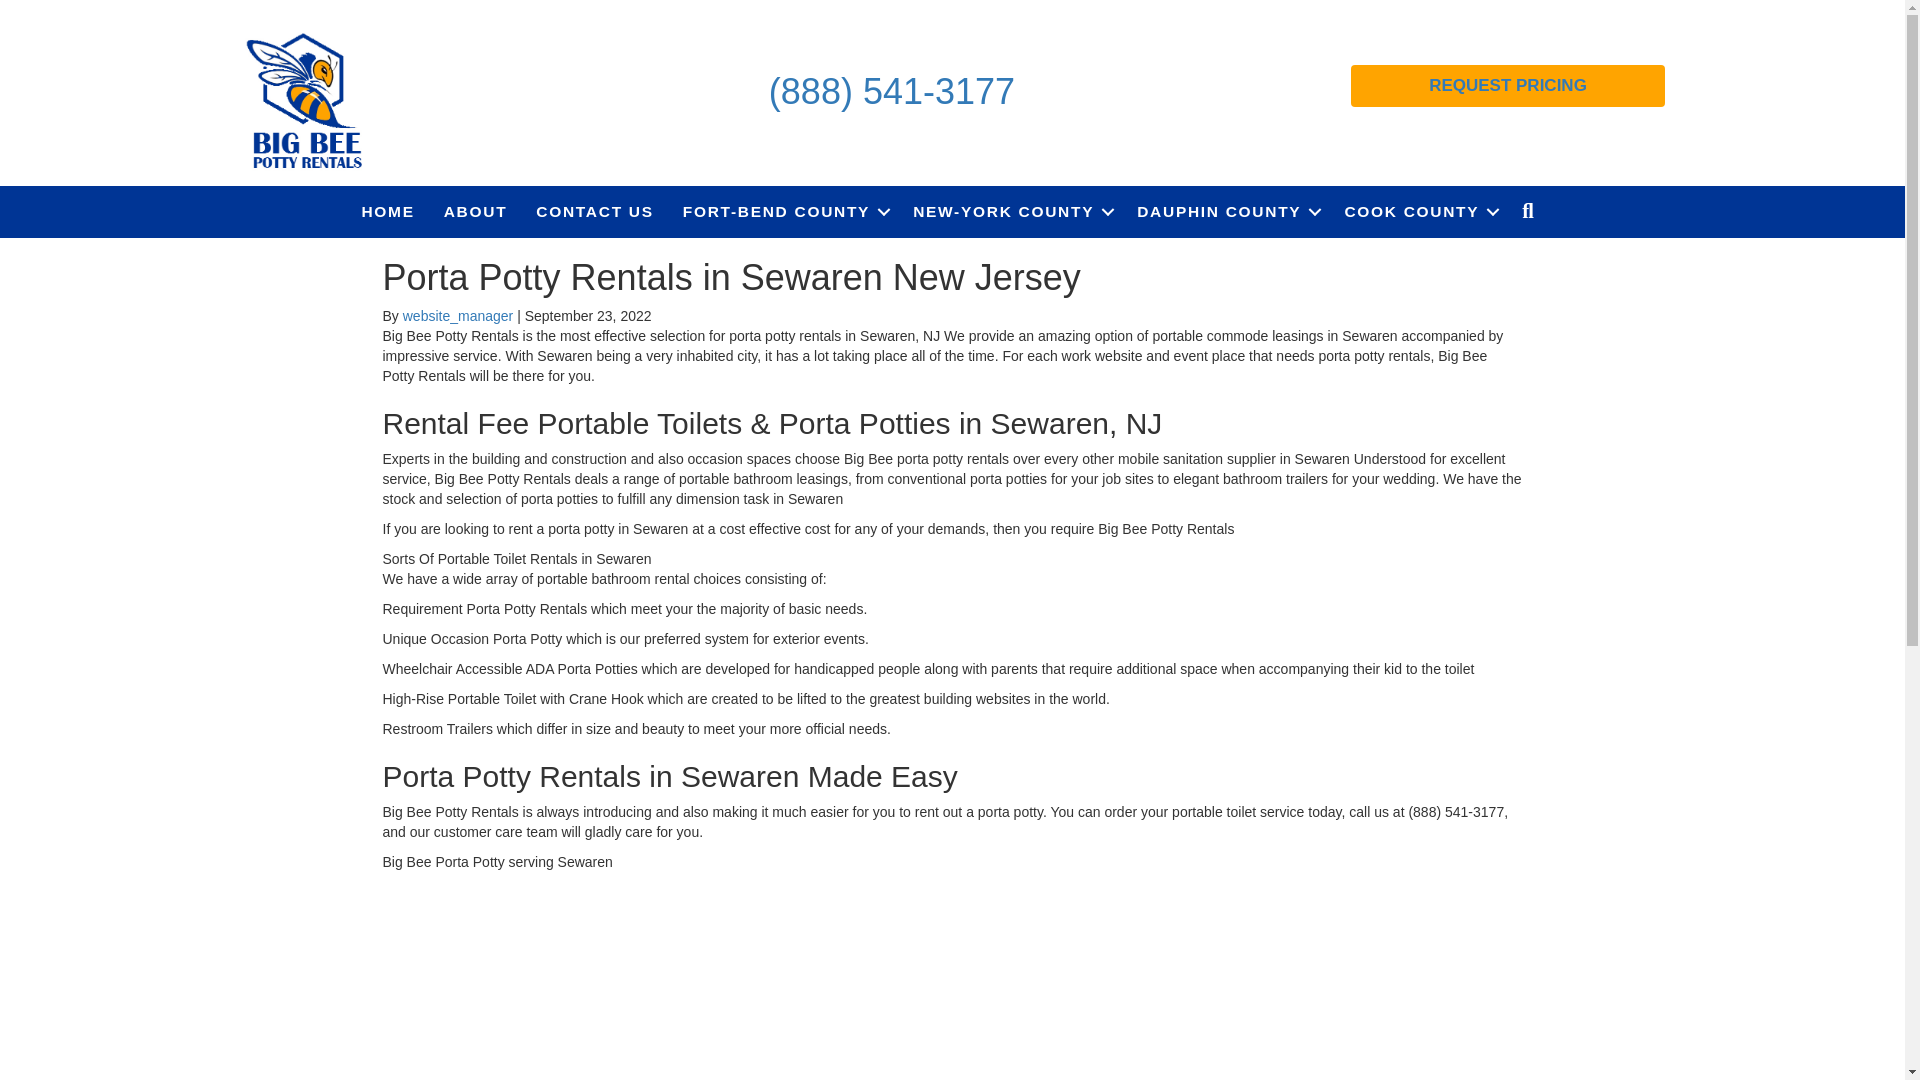  I want to click on Skip to content, so click(46, 9).